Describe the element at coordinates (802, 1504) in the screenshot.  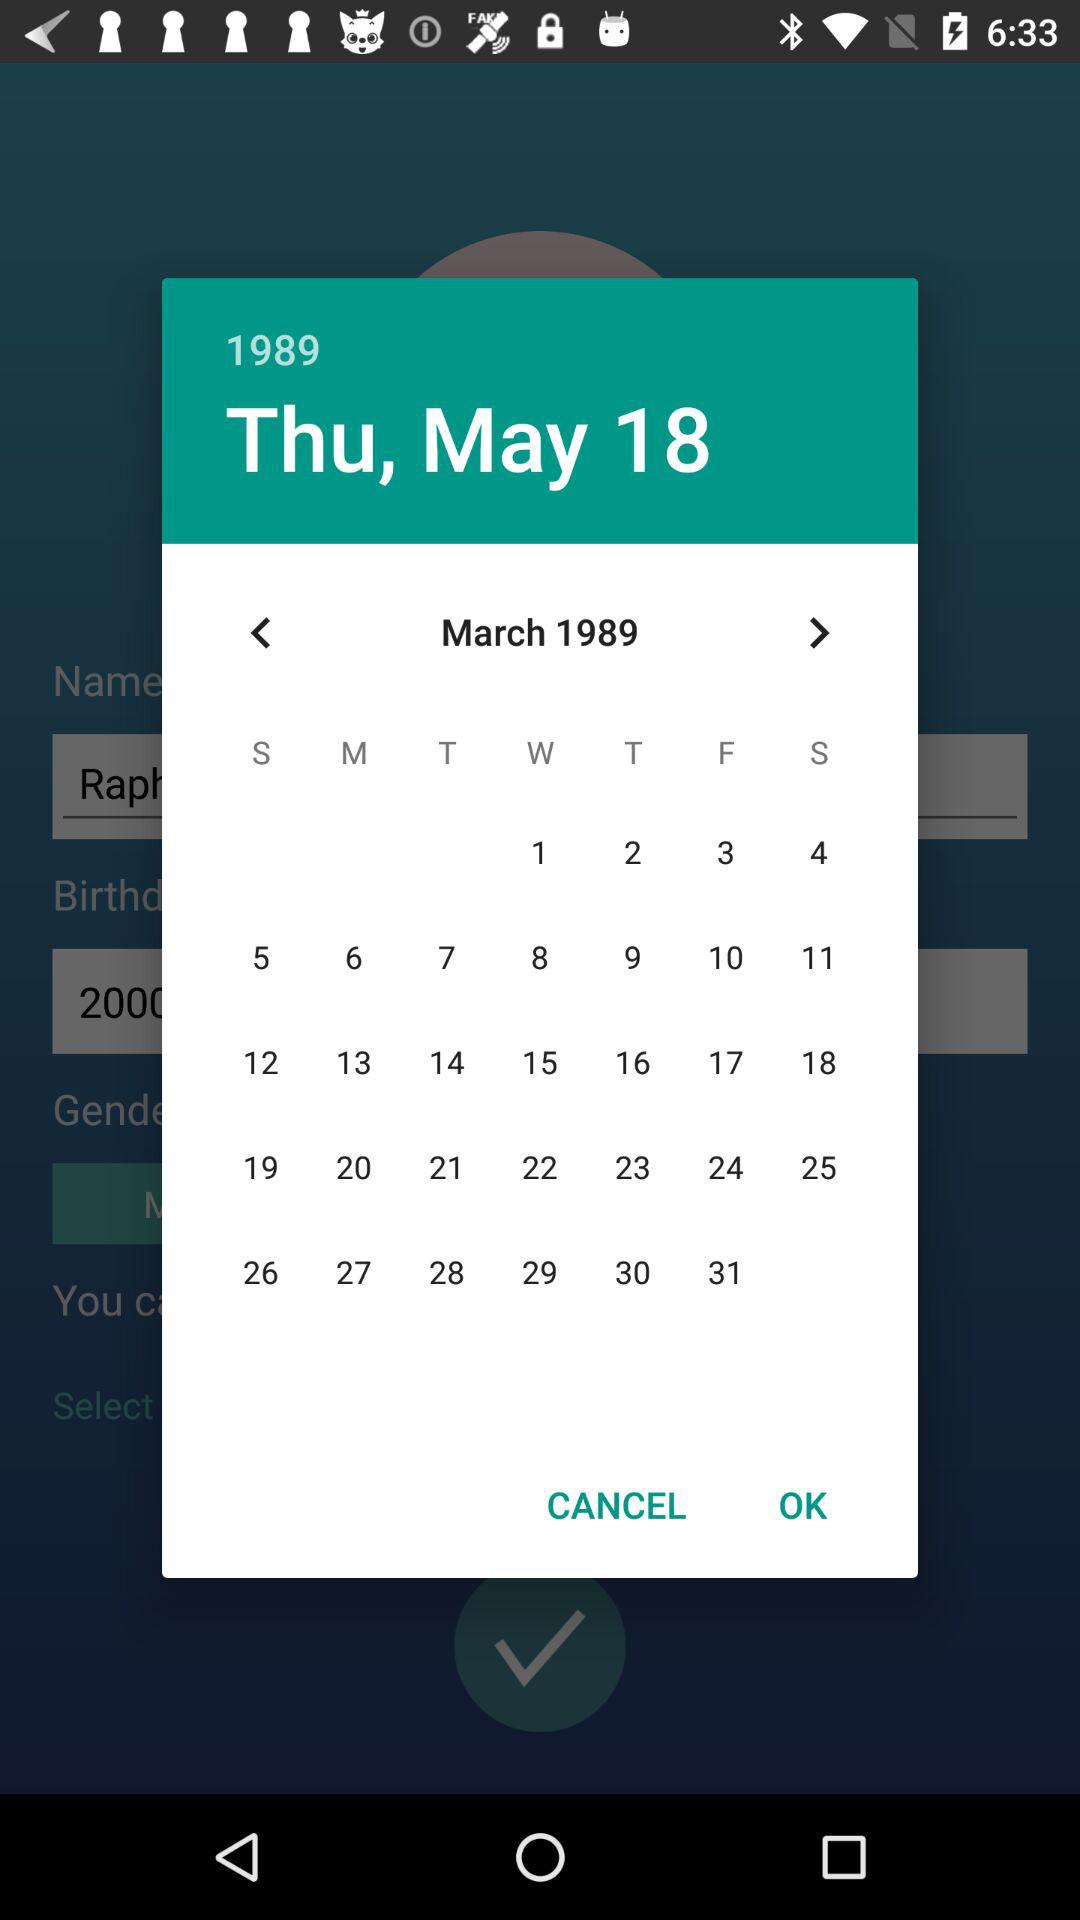
I see `launch the button next to cancel icon` at that location.